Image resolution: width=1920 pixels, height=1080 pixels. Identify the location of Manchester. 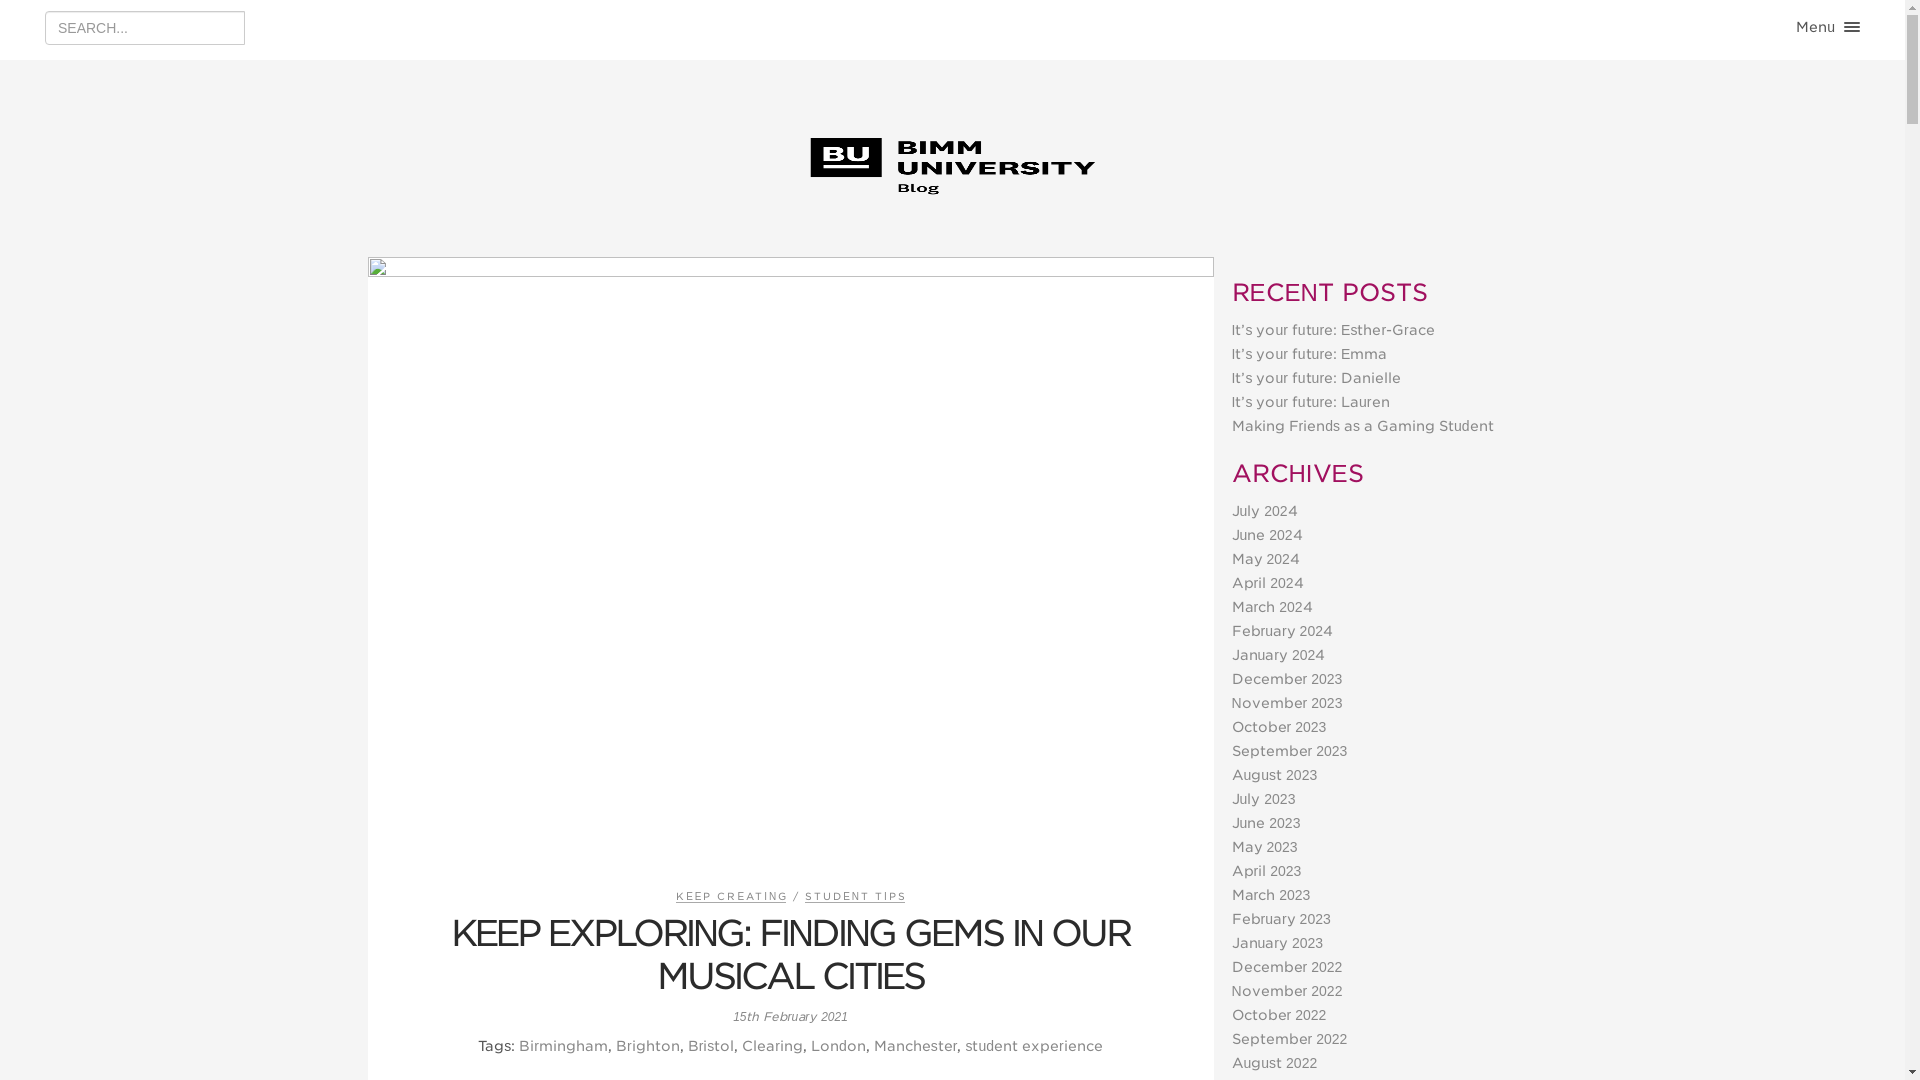
(916, 1046).